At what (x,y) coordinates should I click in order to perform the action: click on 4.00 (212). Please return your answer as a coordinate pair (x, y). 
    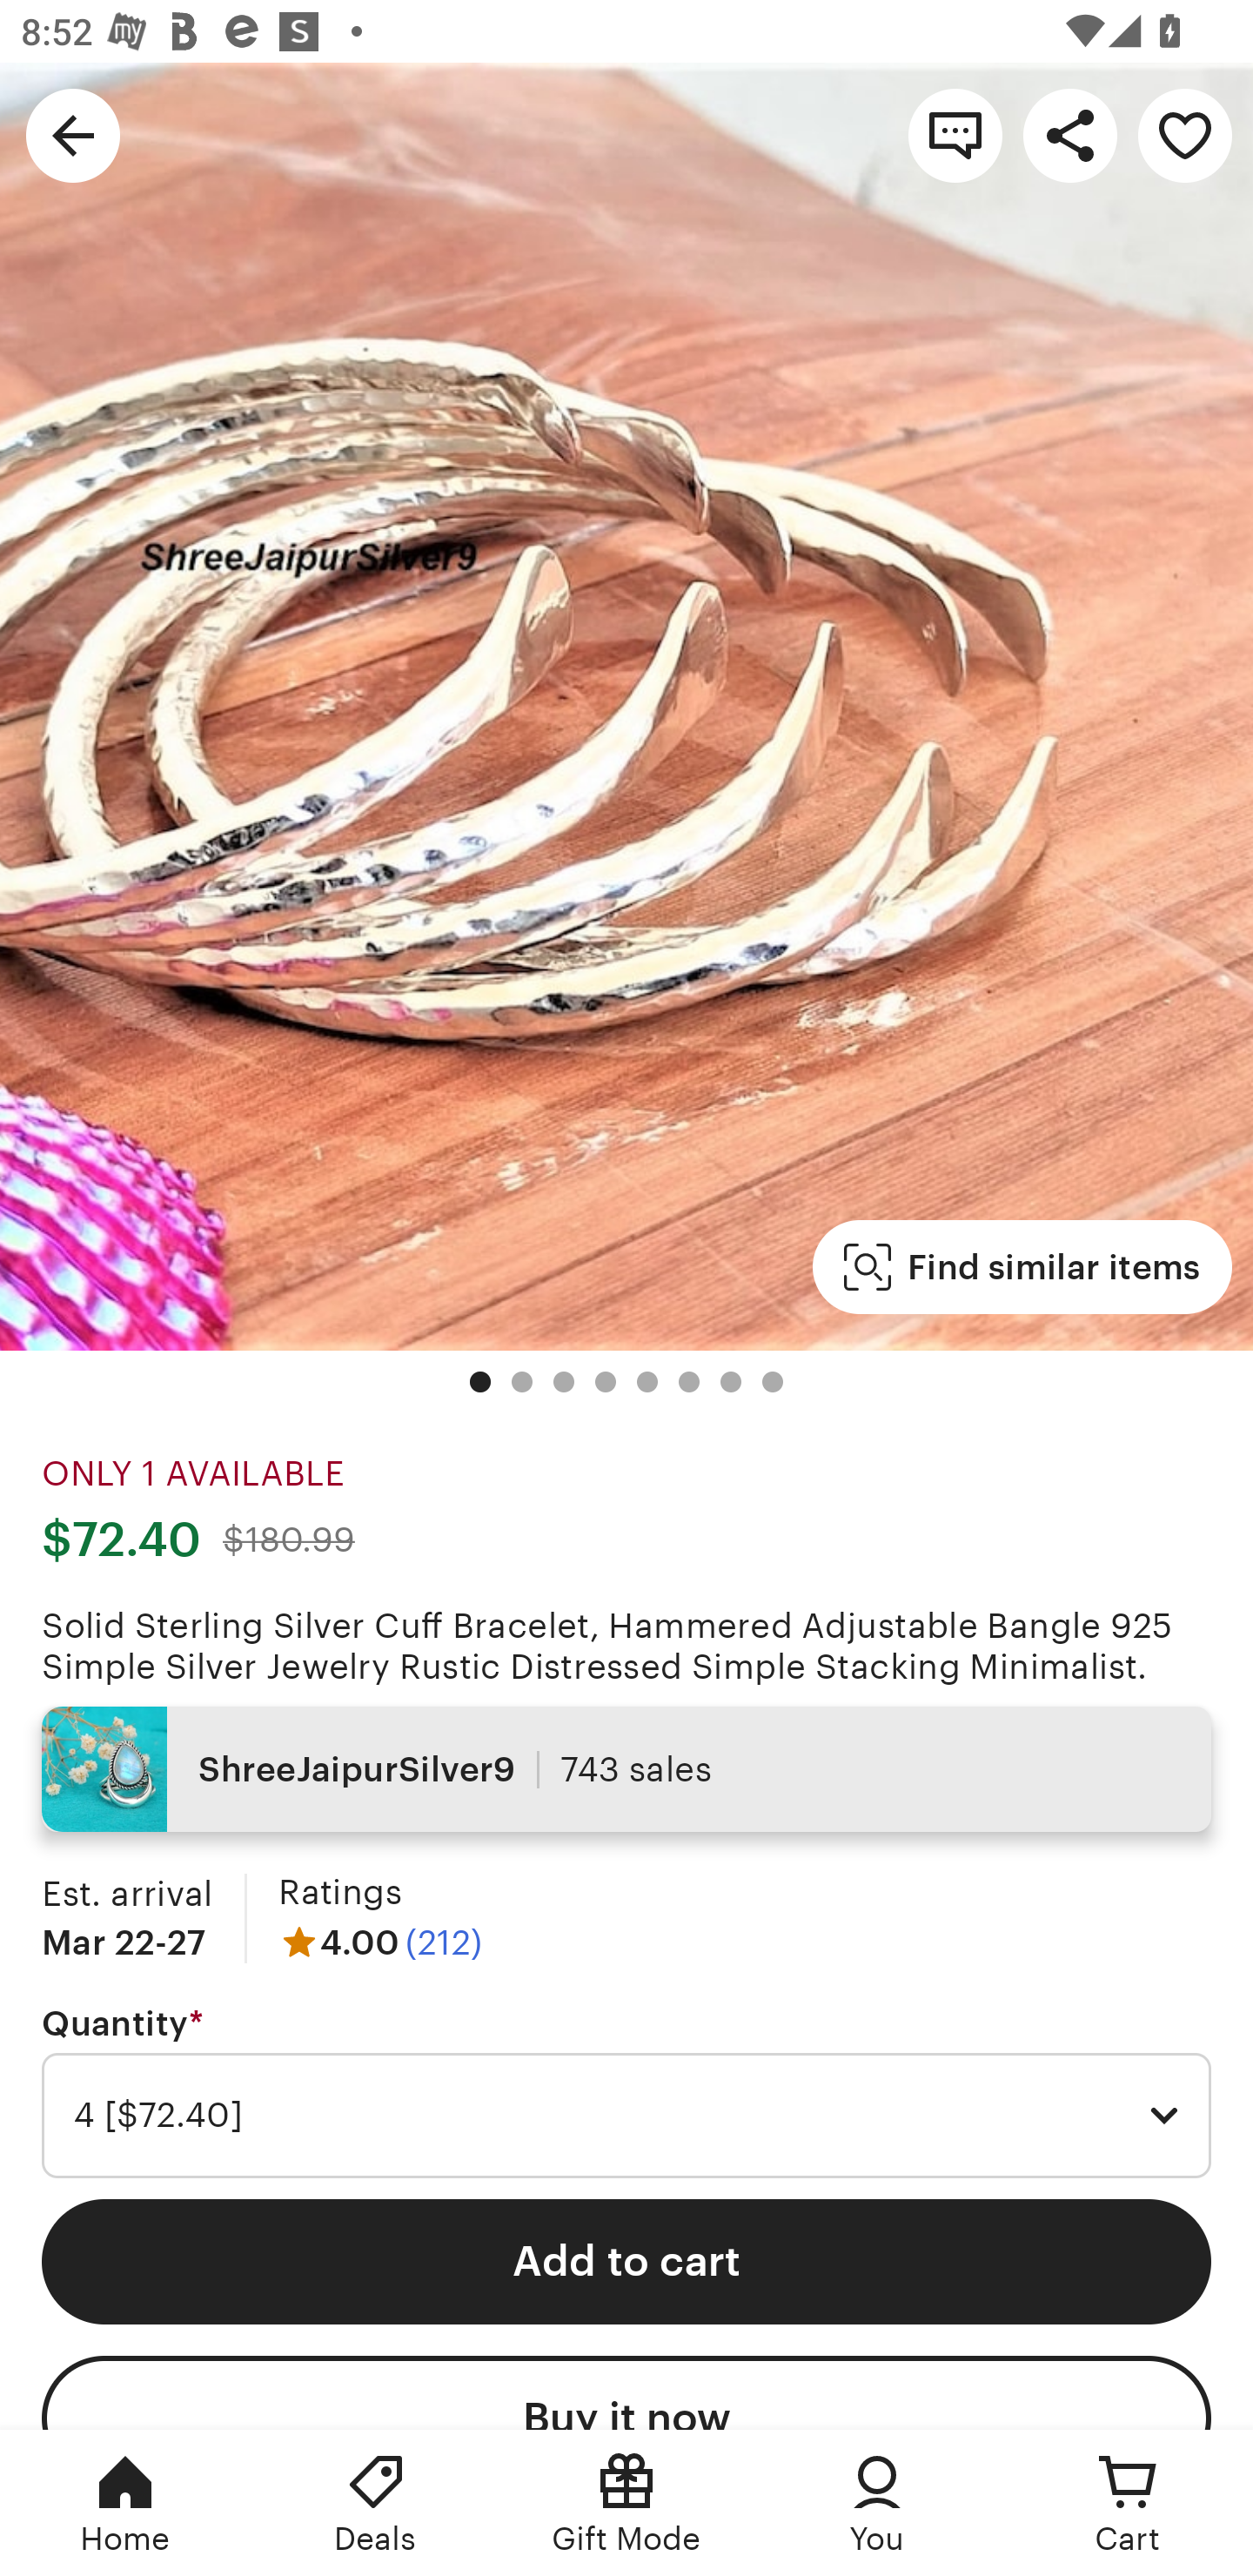
    Looking at the image, I should click on (379, 1942).